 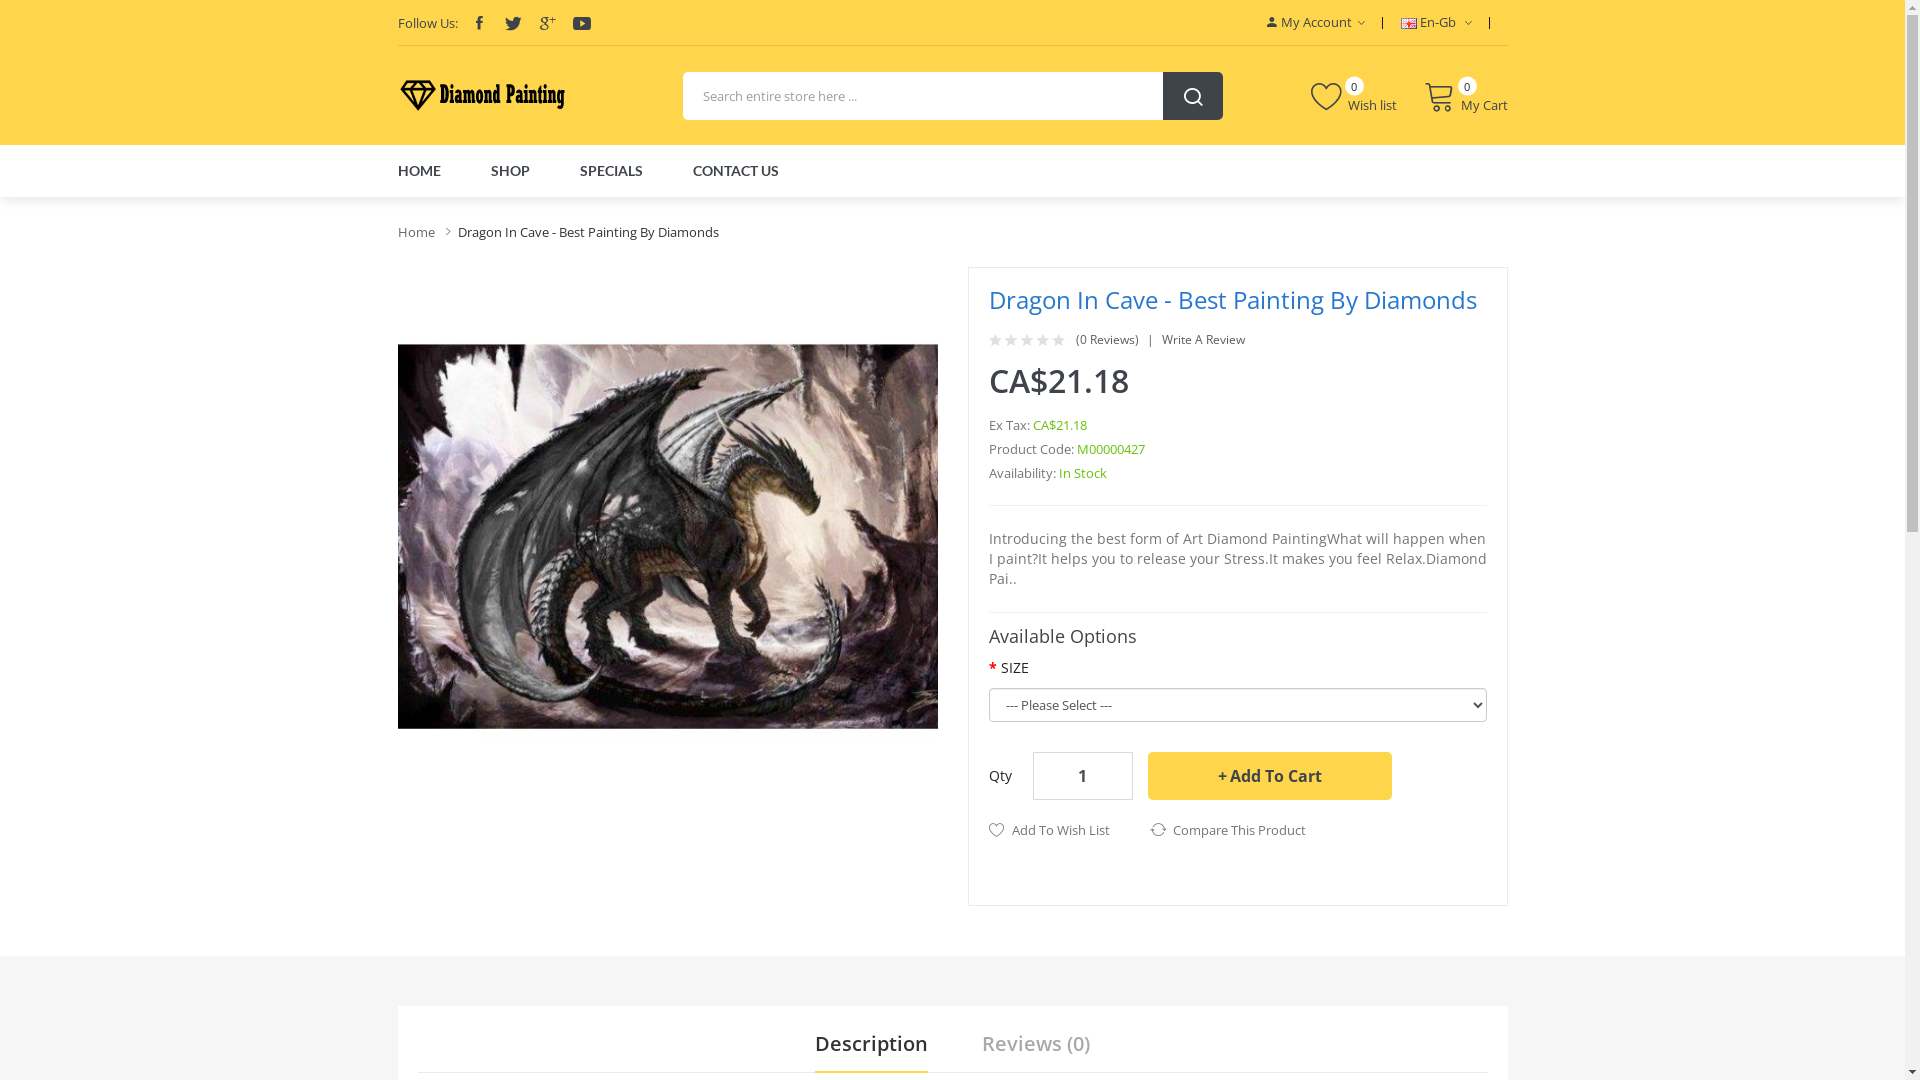 What do you see at coordinates (581, 23) in the screenshot?
I see `Youtube` at bounding box center [581, 23].